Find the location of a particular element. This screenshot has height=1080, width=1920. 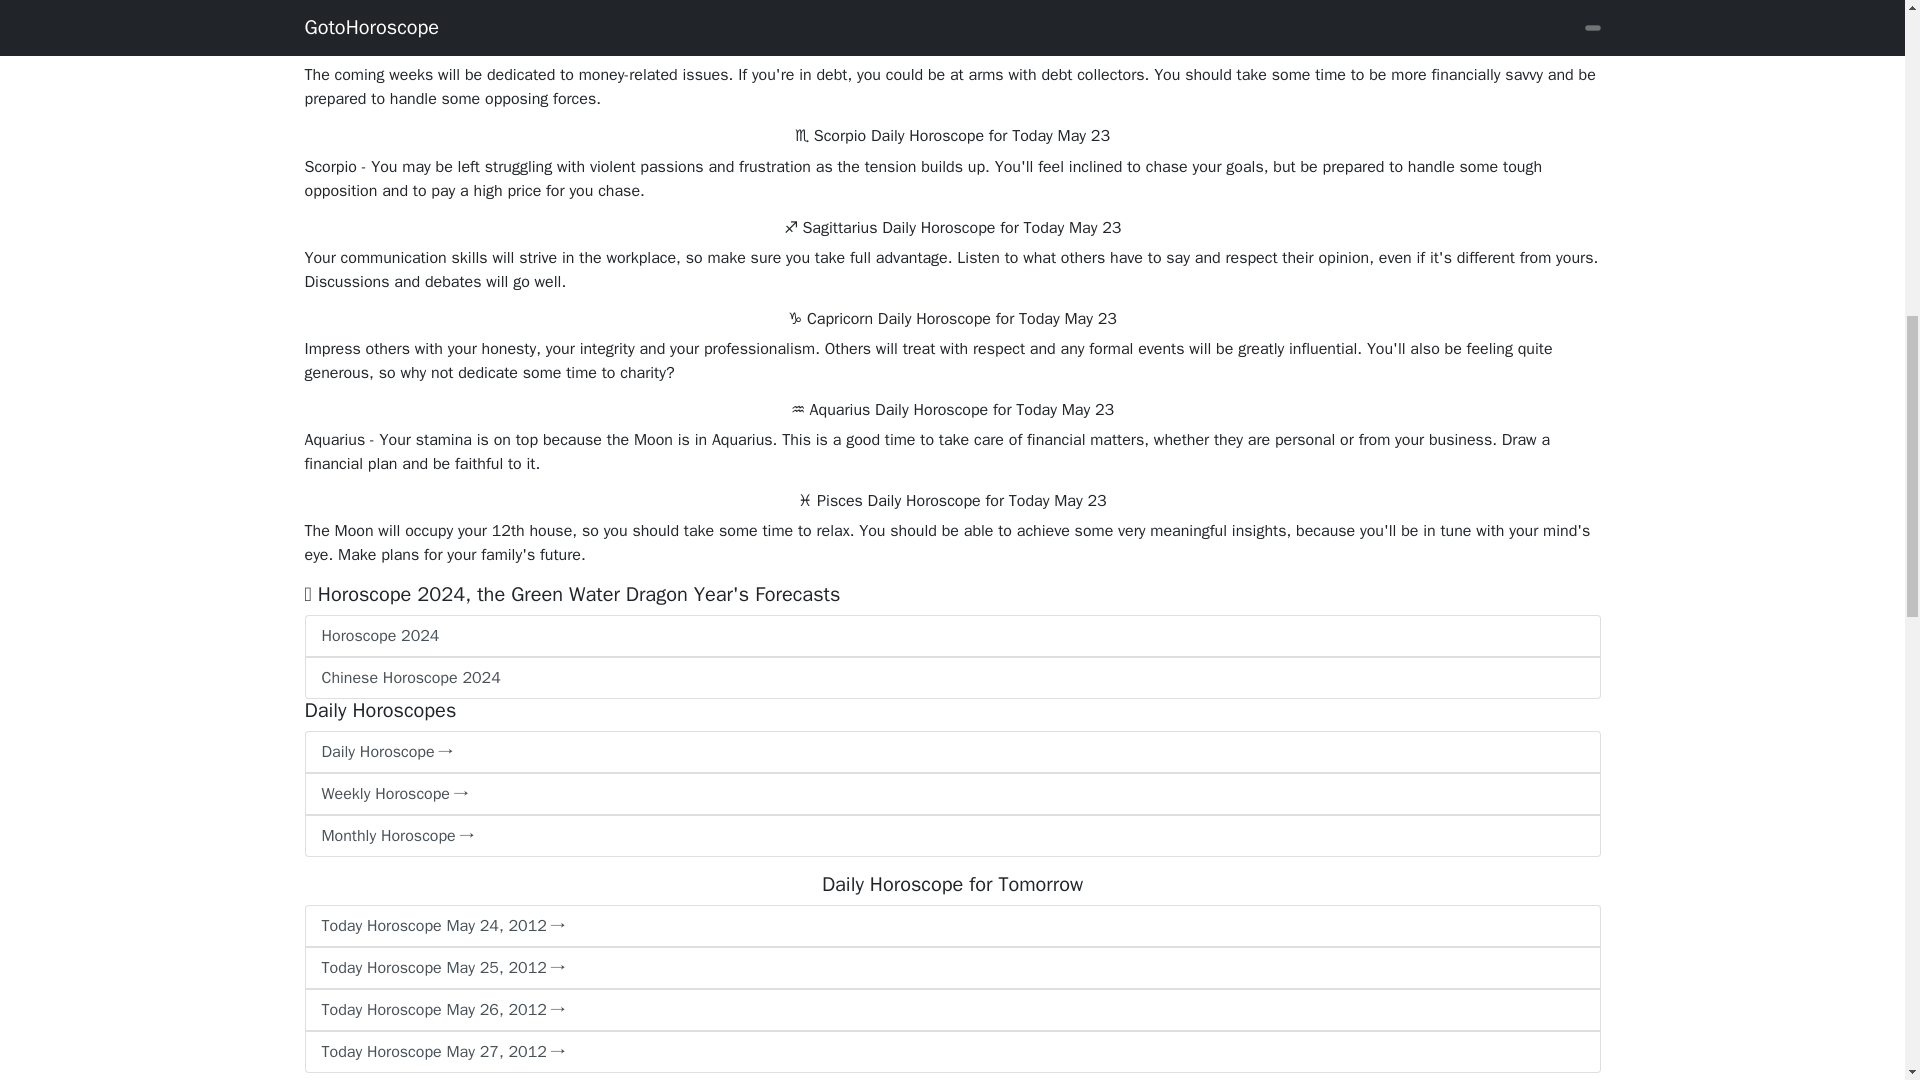

Today Horoscope May 25, 2012 is located at coordinates (951, 968).